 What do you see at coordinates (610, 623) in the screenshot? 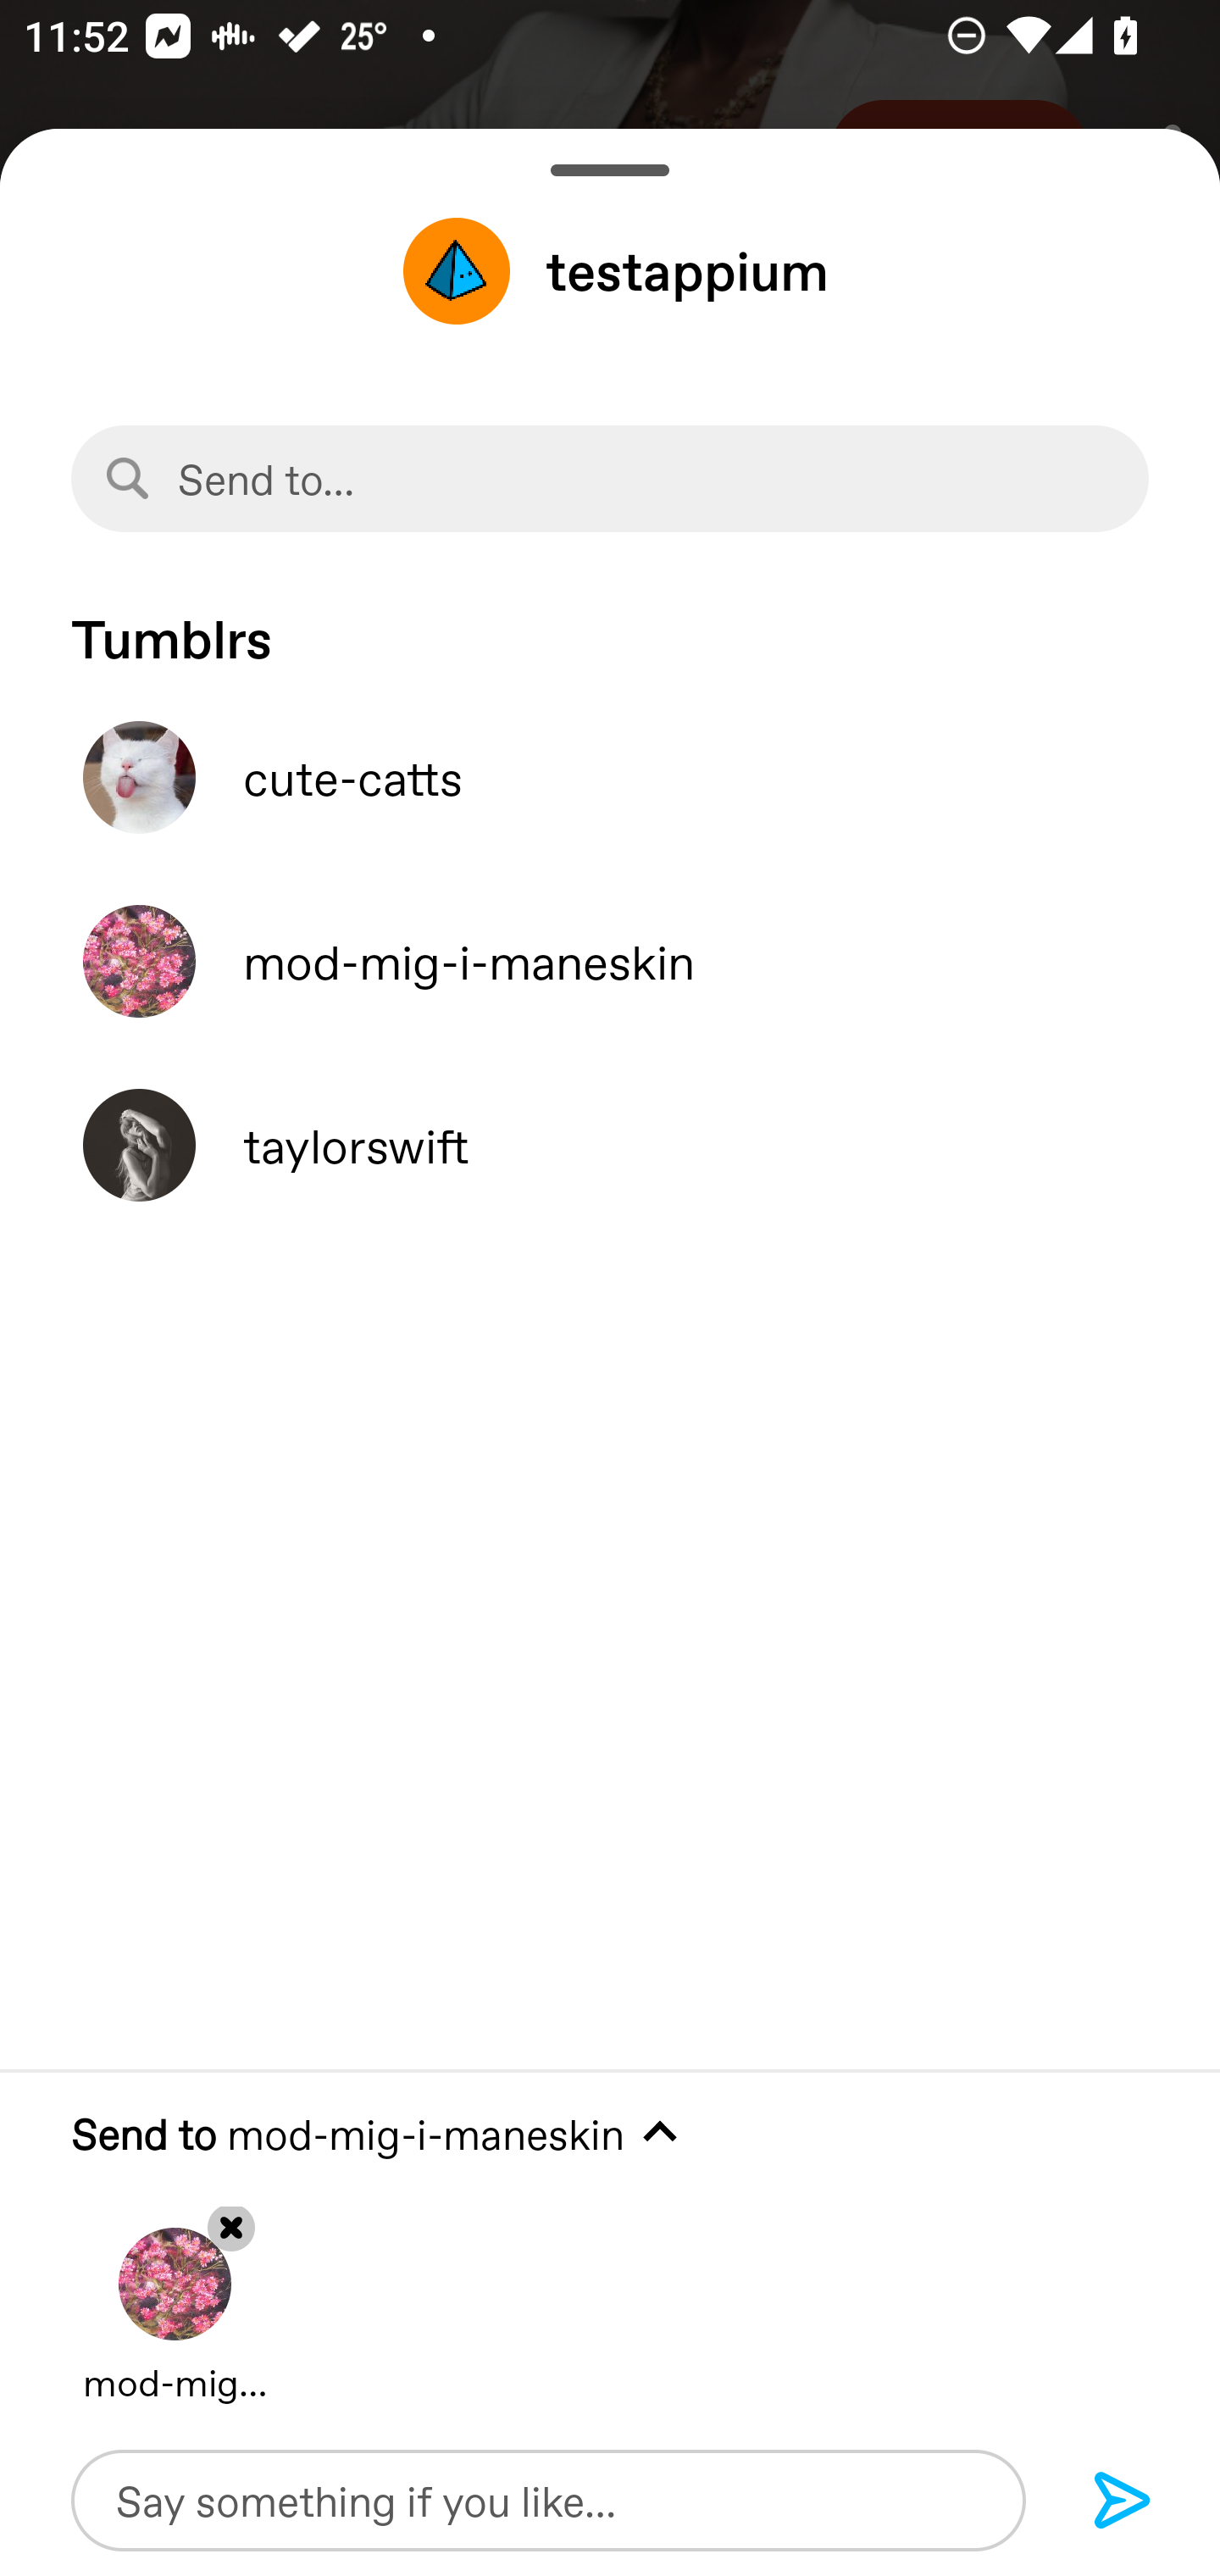
I see `Tumblrs` at bounding box center [610, 623].